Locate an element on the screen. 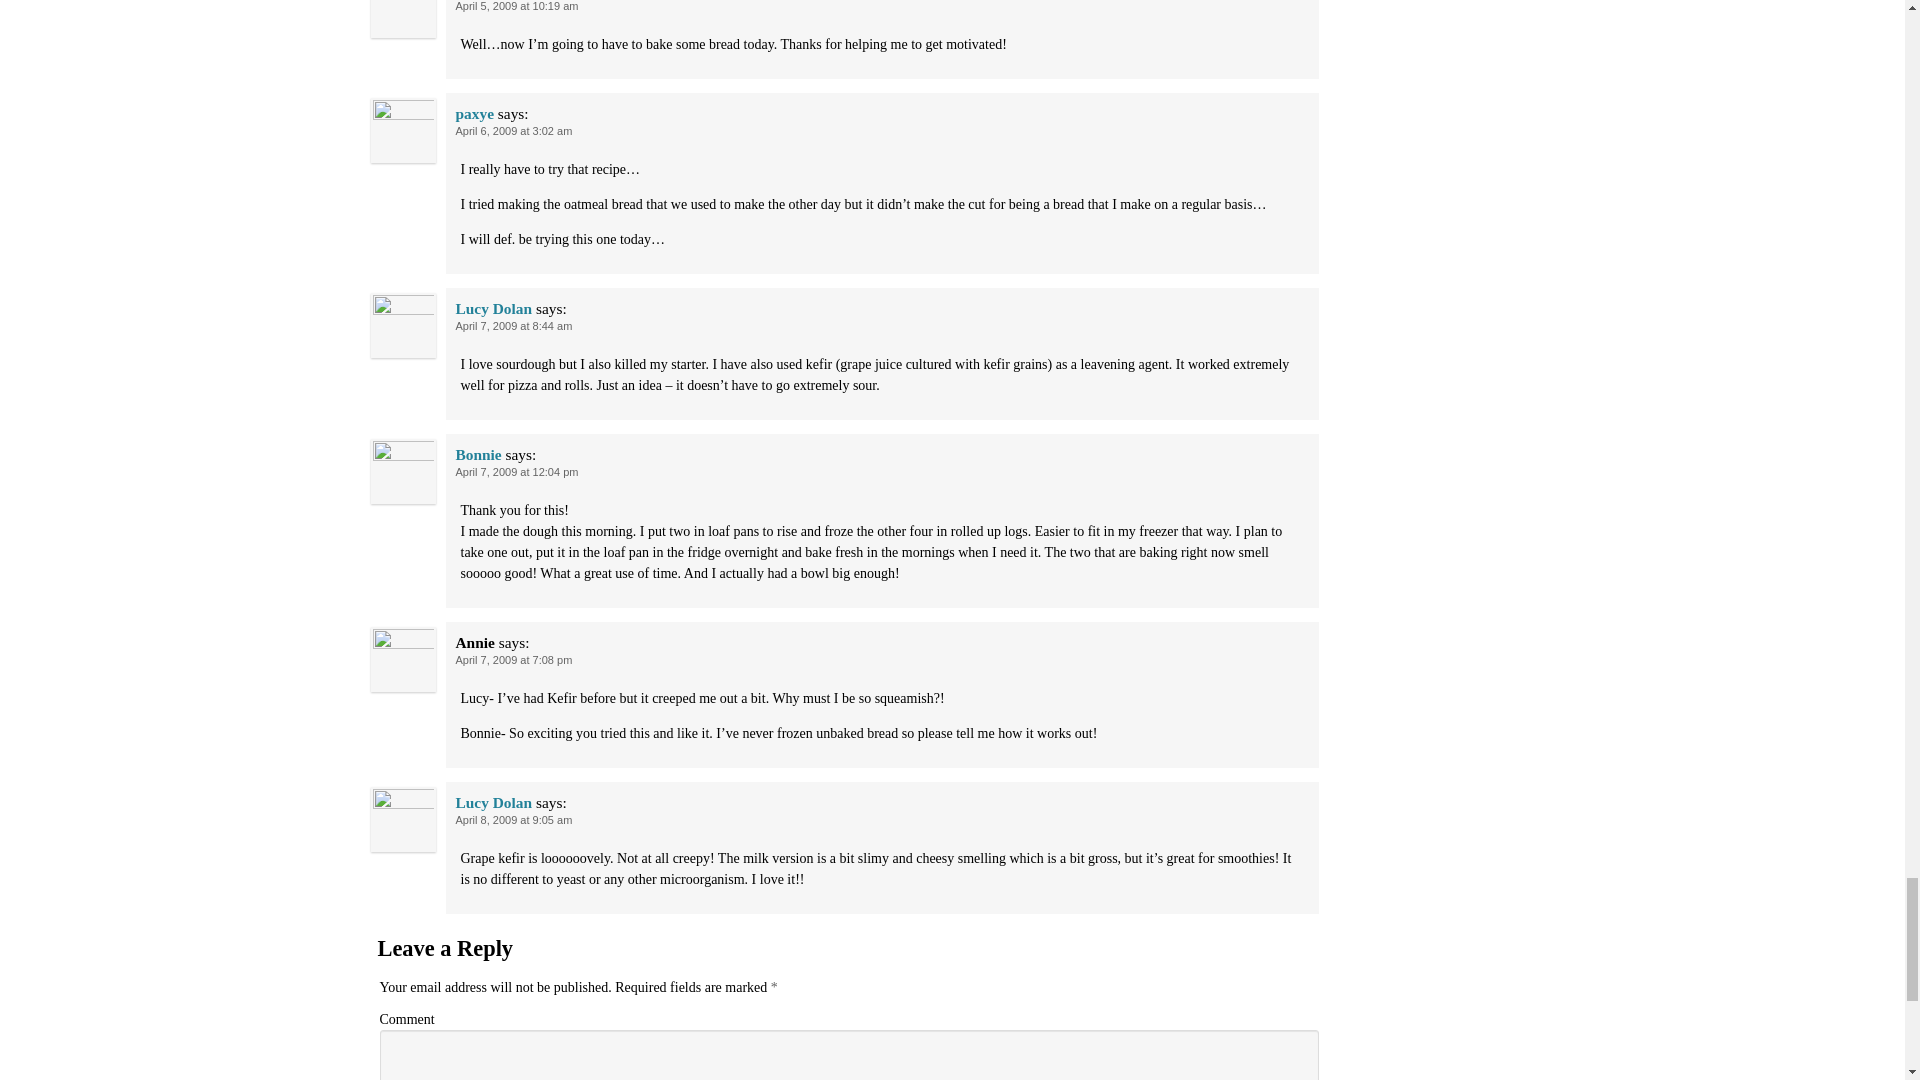 Image resolution: width=1920 pixels, height=1080 pixels. Bonnie is located at coordinates (478, 454).